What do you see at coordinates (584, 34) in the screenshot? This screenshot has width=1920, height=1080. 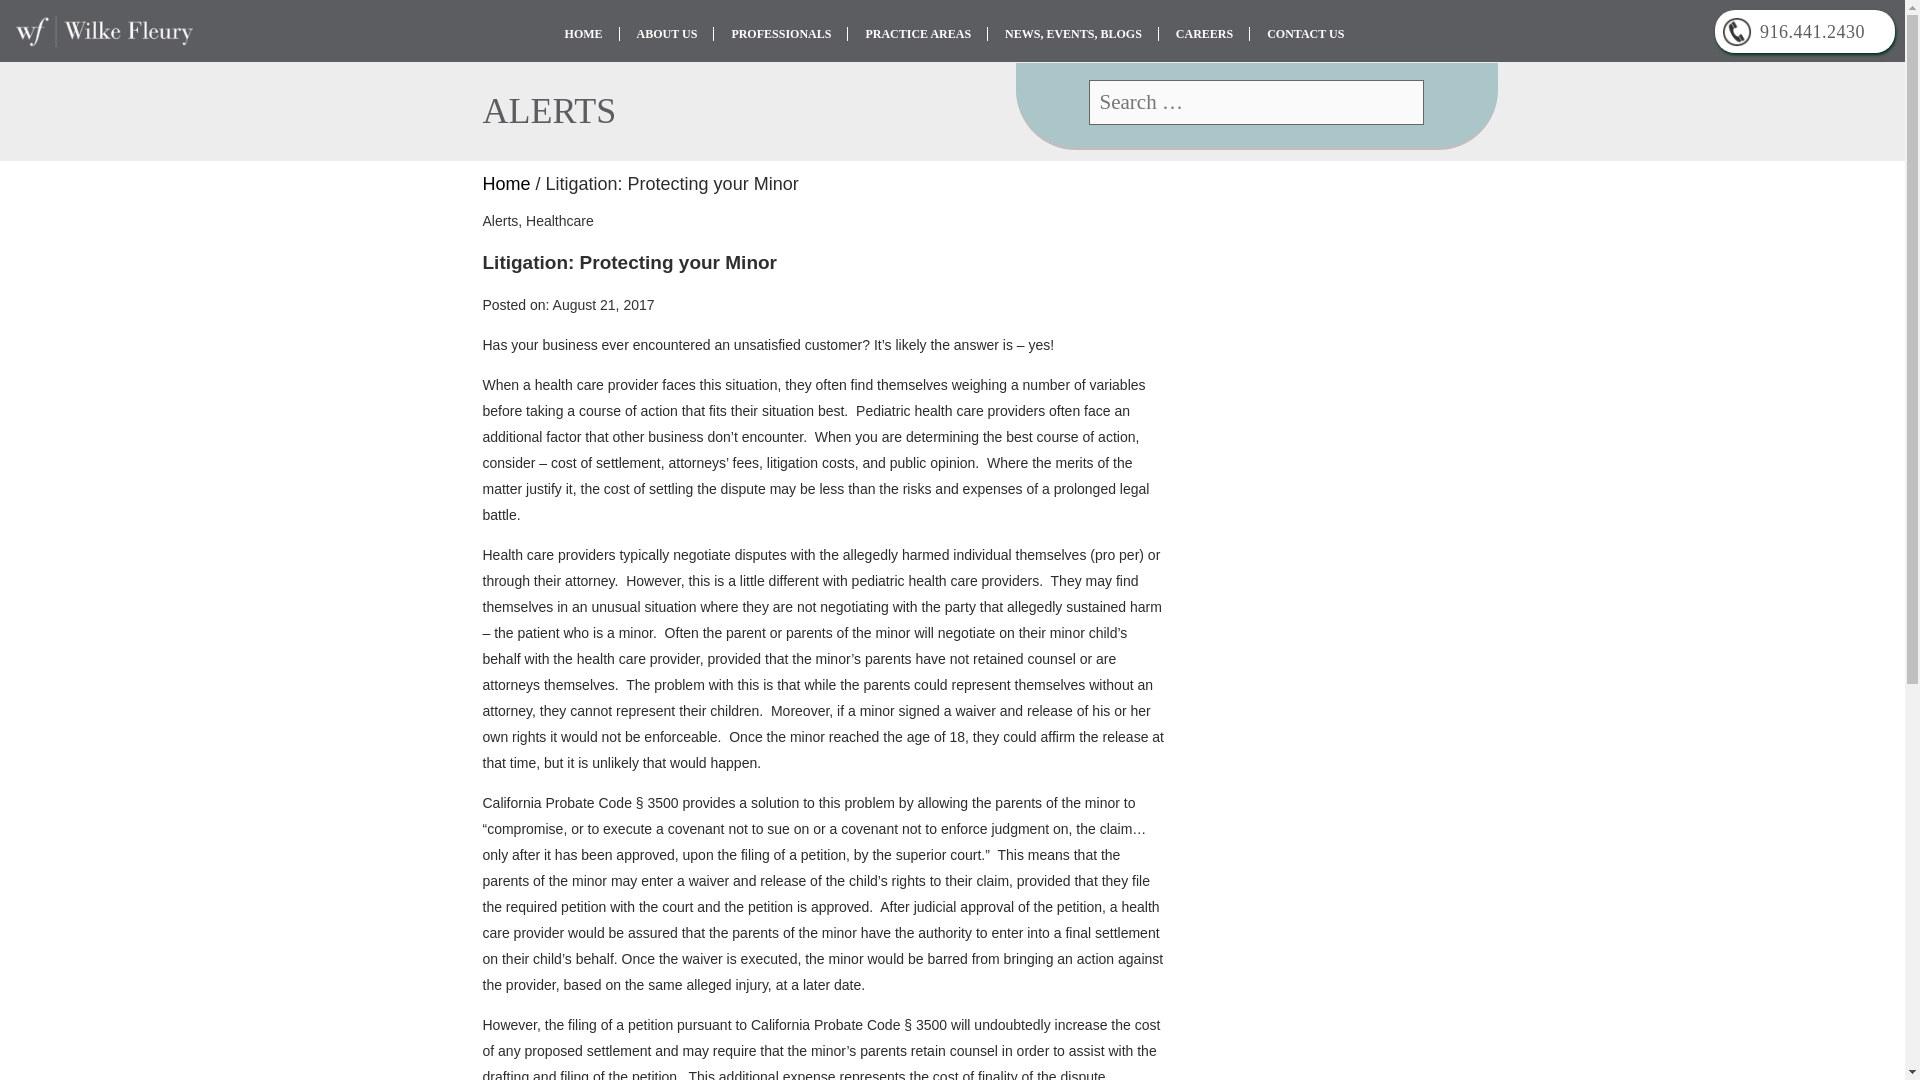 I see `HOME` at bounding box center [584, 34].